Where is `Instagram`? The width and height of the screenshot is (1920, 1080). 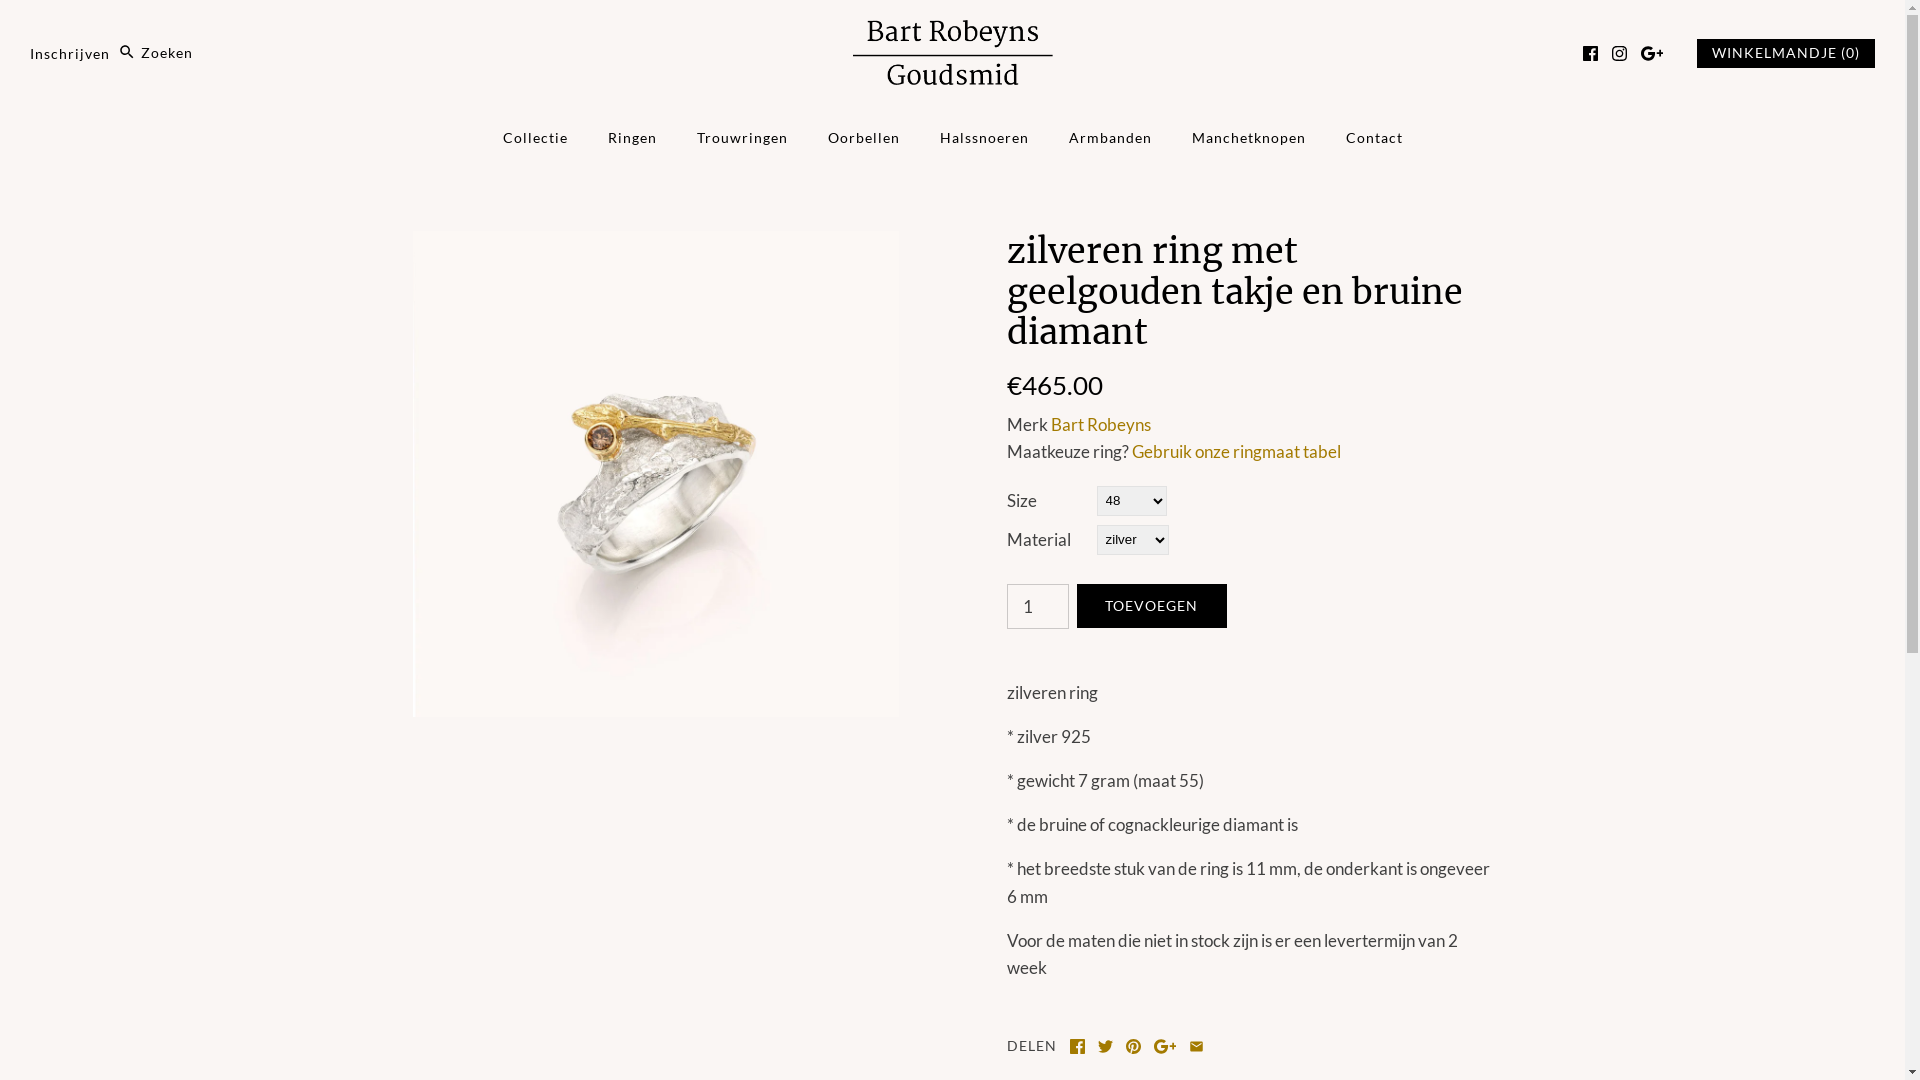 Instagram is located at coordinates (1620, 54).